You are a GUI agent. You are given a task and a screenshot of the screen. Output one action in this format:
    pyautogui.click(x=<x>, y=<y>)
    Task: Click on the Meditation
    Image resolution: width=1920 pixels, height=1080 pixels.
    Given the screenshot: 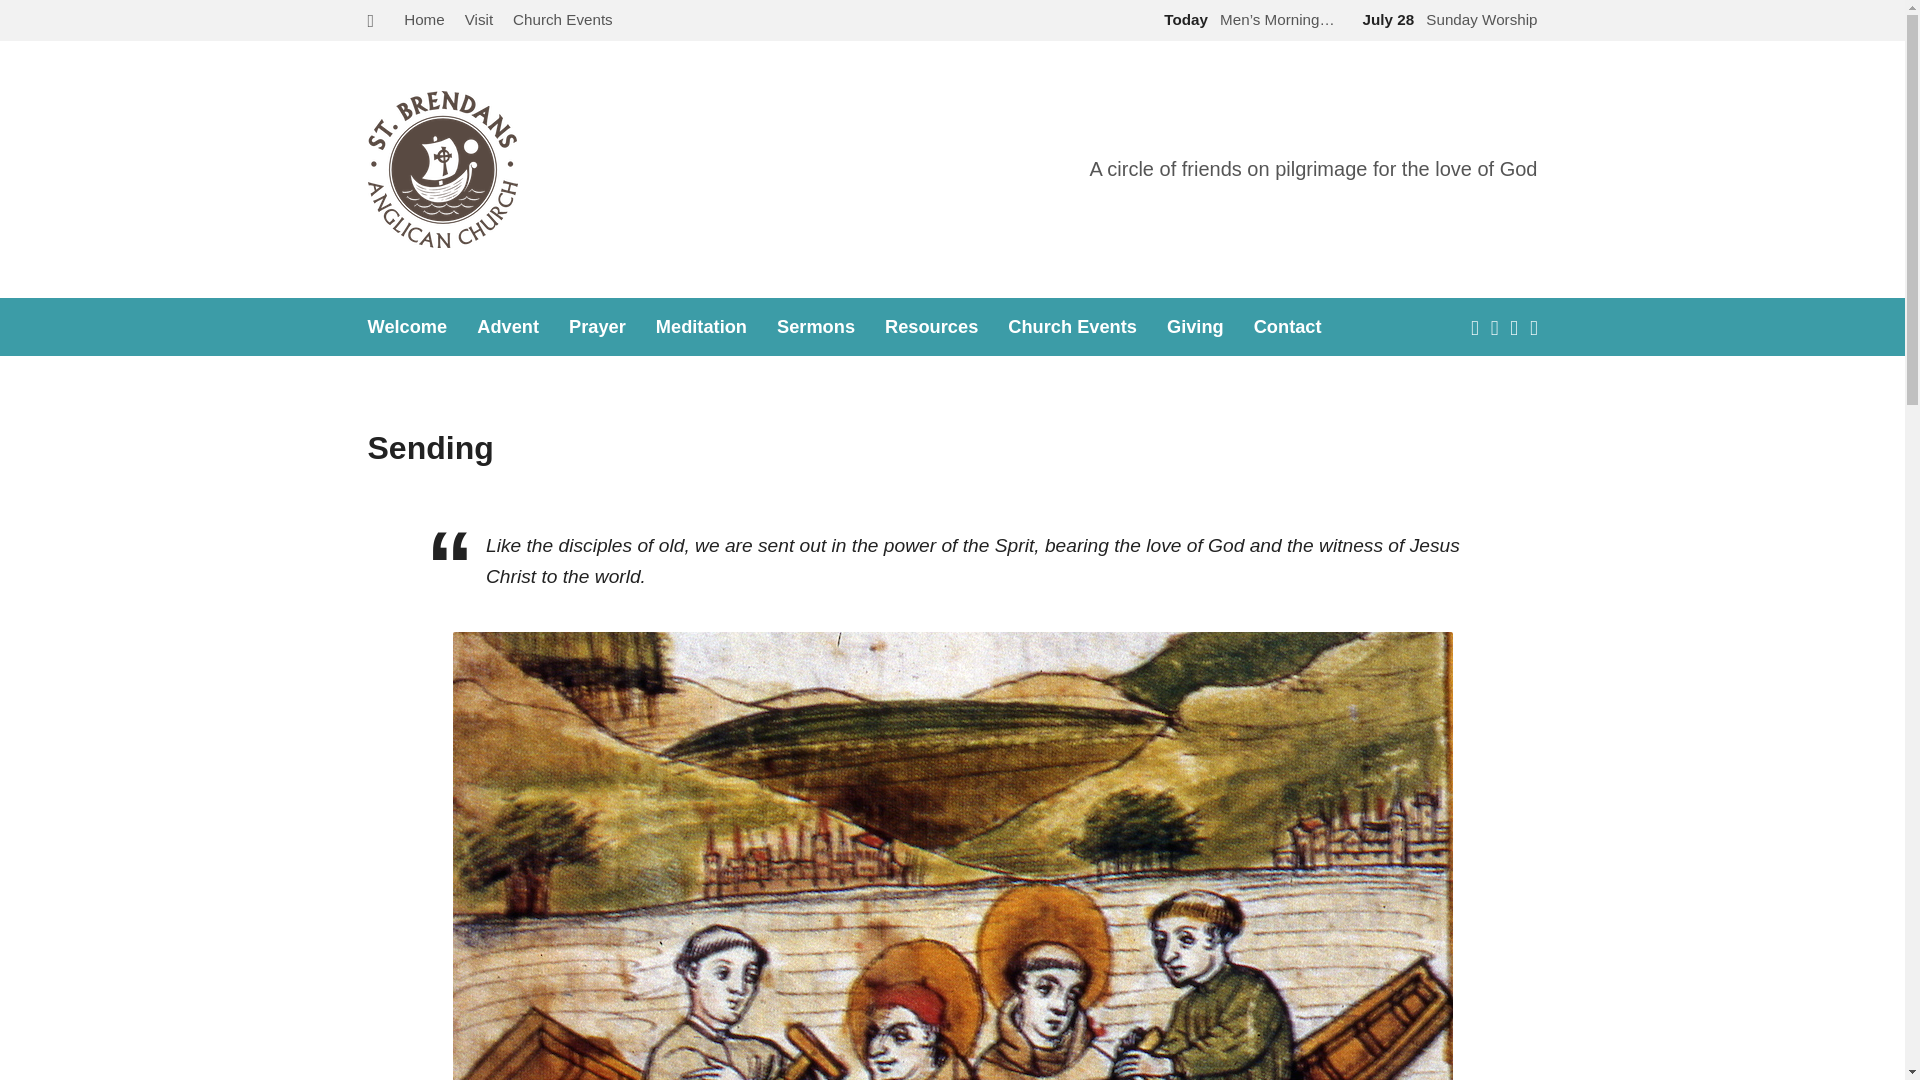 What is the action you would take?
    pyautogui.click(x=701, y=326)
    